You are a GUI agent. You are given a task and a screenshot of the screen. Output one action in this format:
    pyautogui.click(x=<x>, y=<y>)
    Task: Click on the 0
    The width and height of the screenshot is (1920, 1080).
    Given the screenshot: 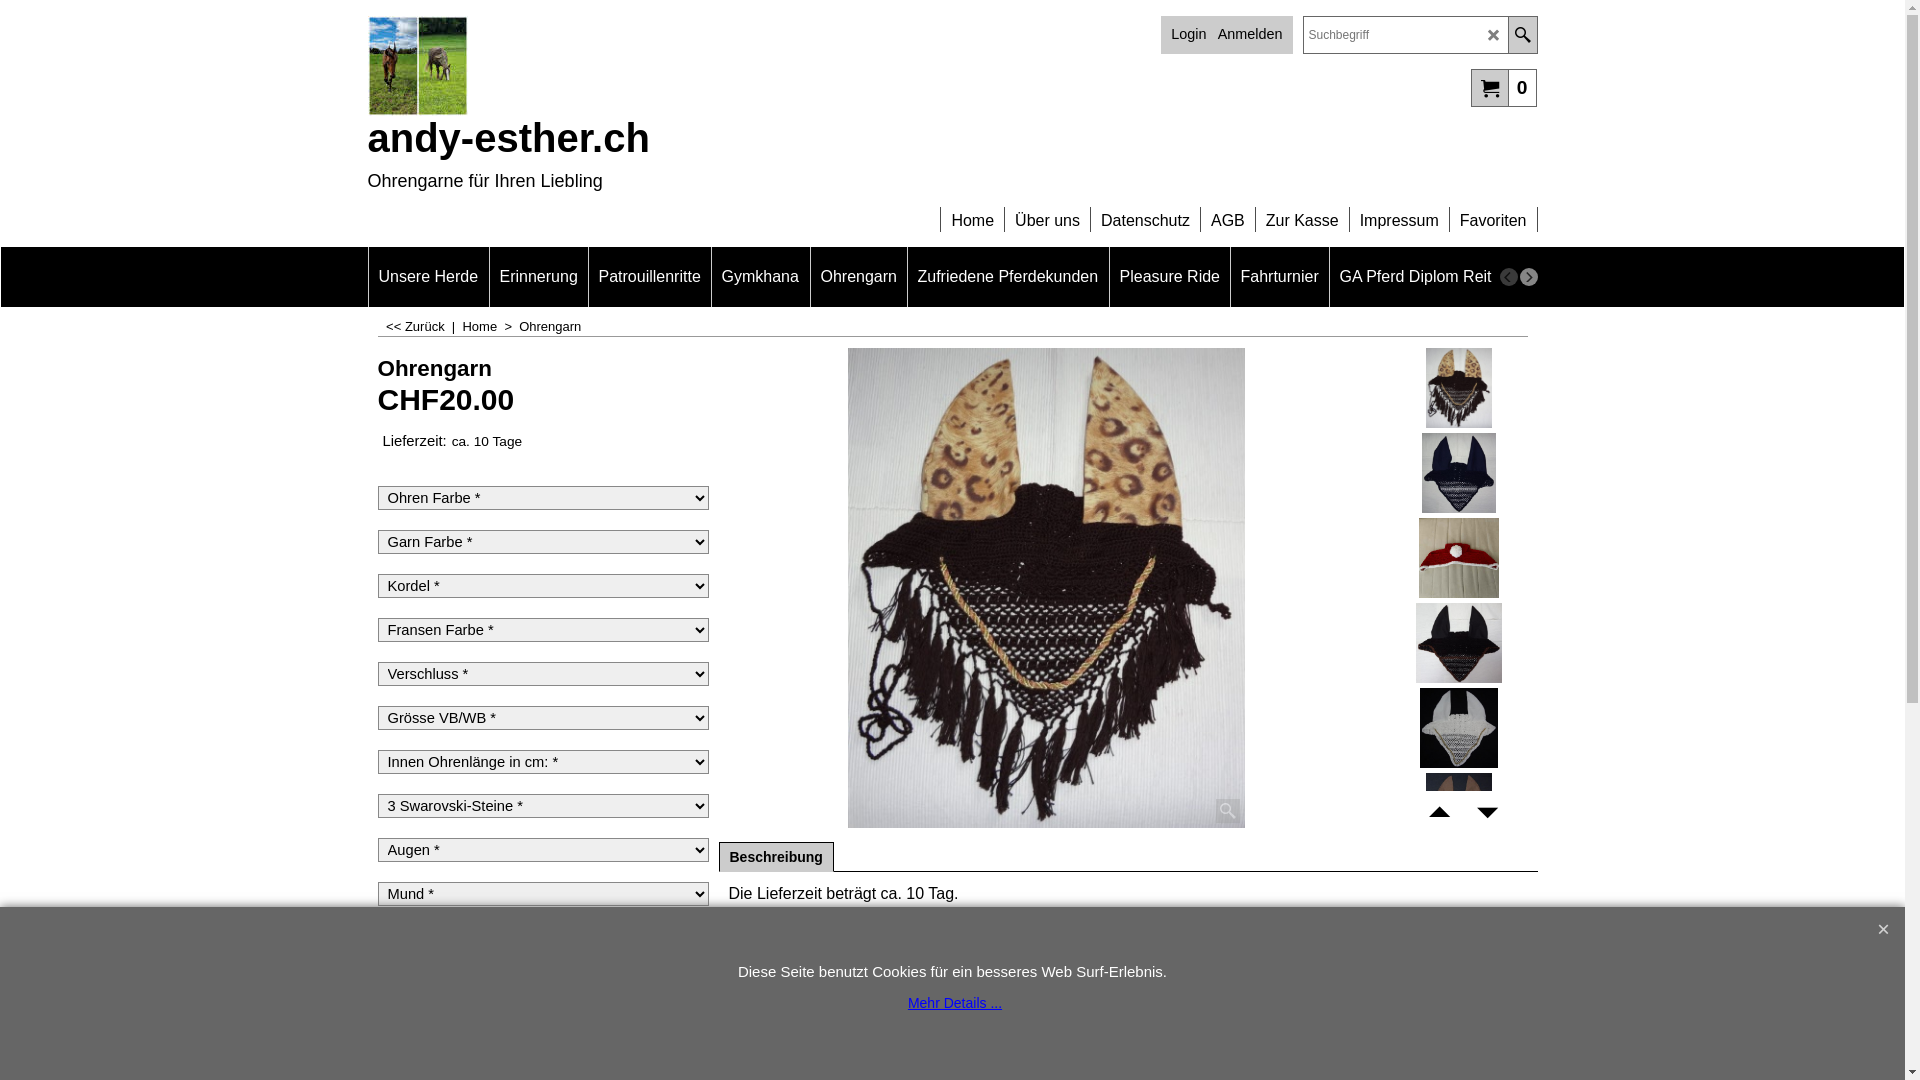 What is the action you would take?
    pyautogui.click(x=1504, y=87)
    